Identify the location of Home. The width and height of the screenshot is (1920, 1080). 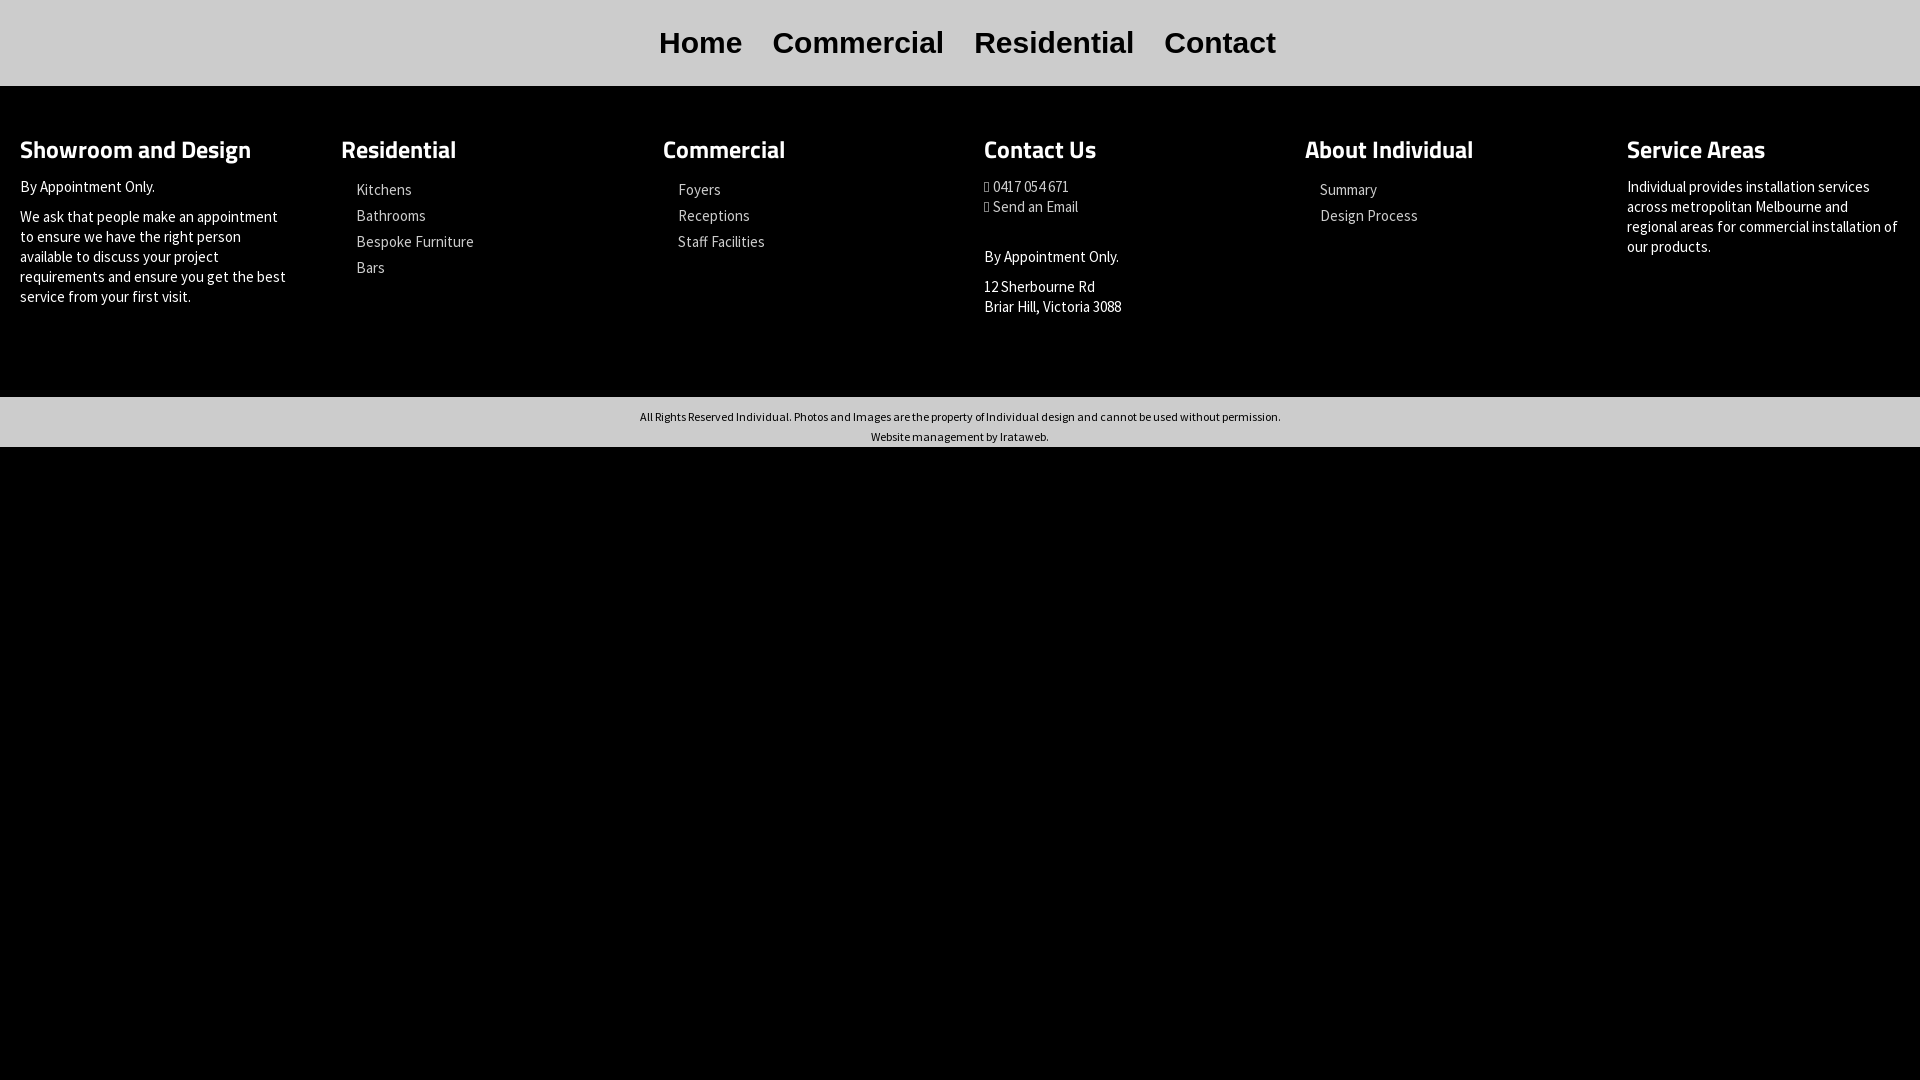
(700, 43).